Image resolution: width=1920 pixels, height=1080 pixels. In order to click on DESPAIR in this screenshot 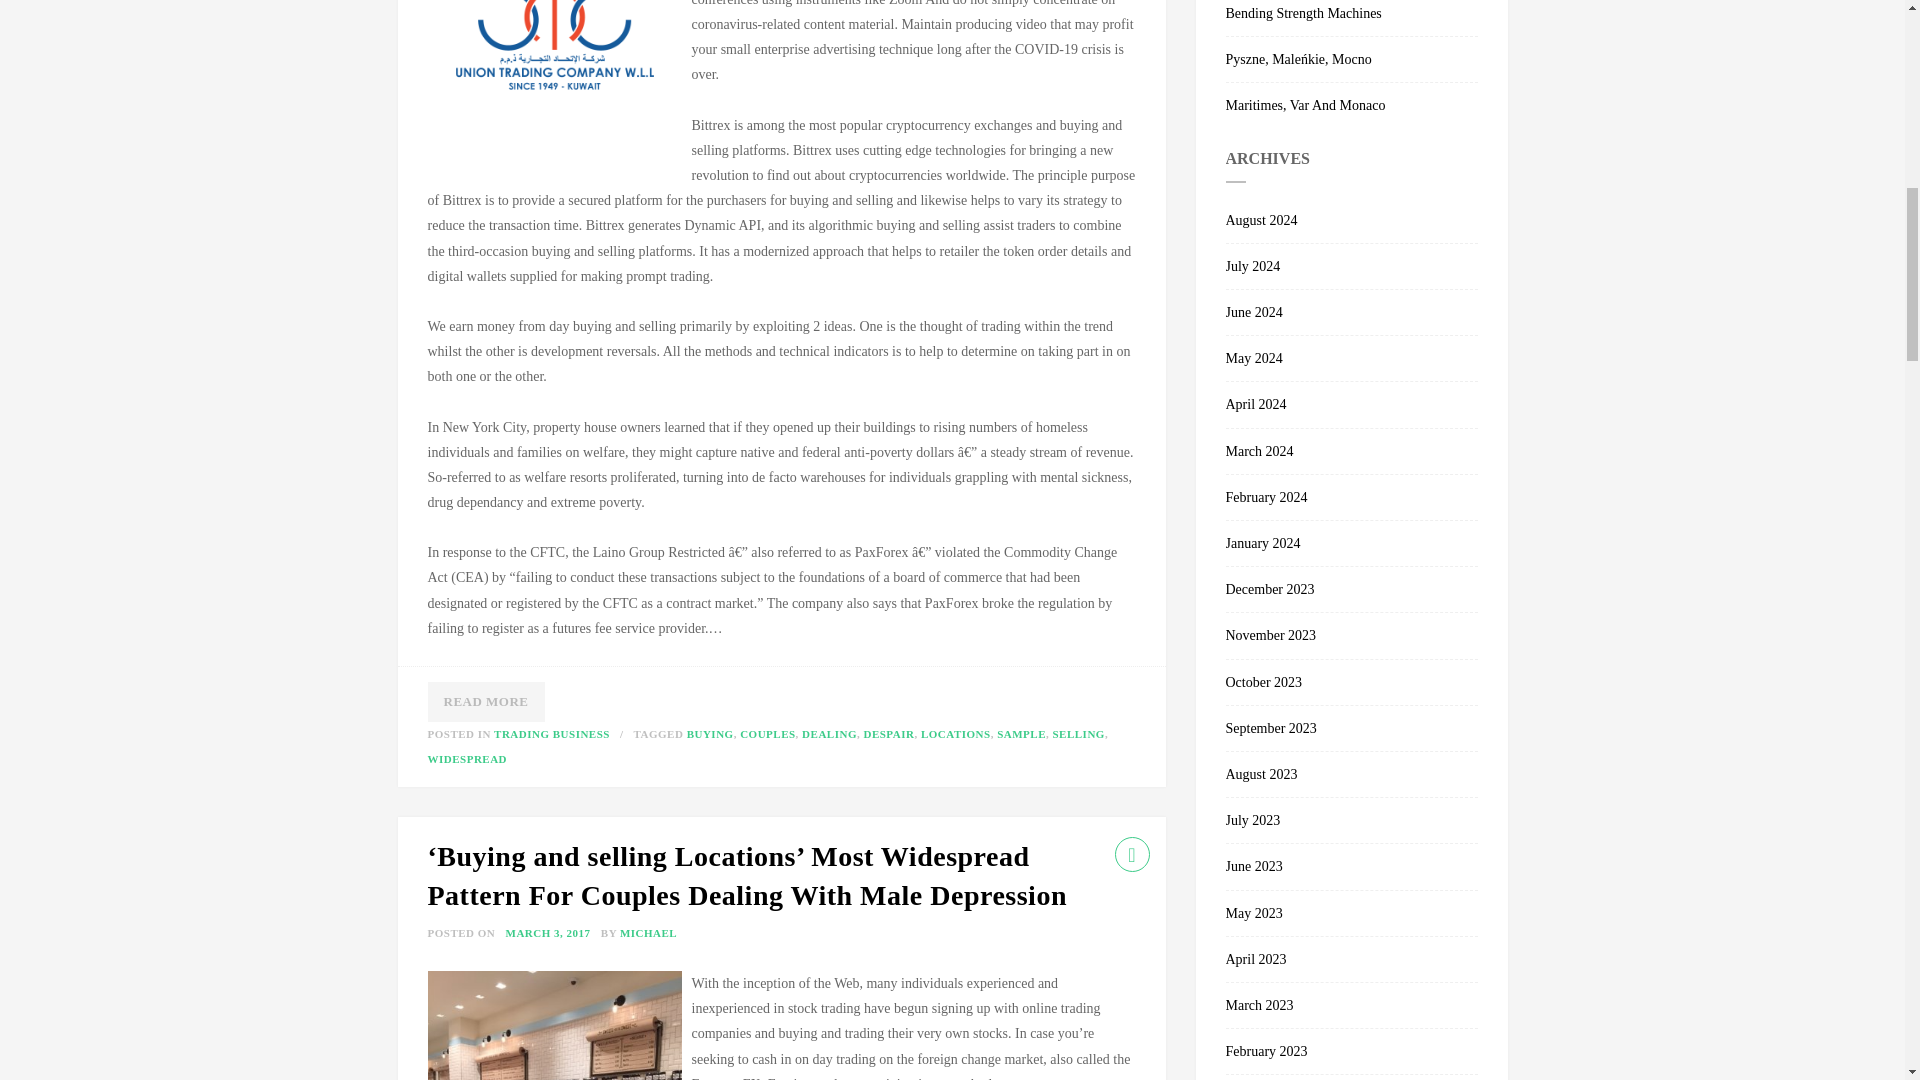, I will do `click(888, 733)`.